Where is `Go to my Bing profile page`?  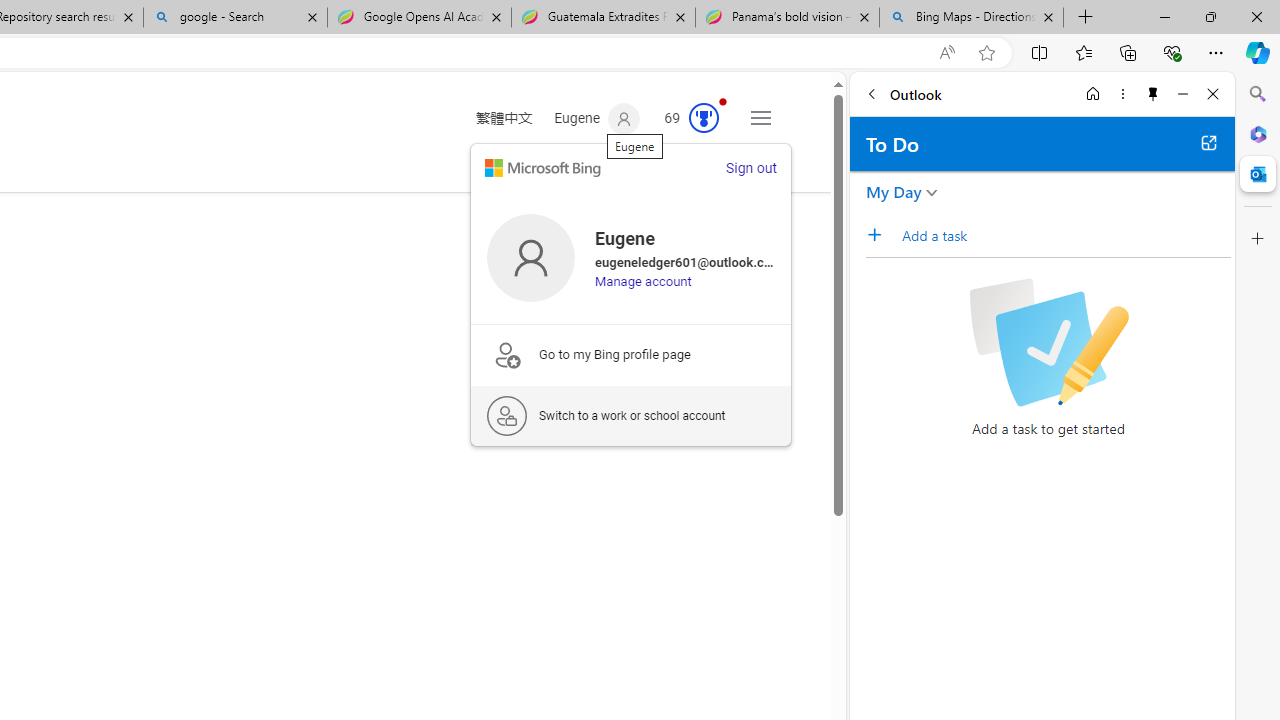
Go to my Bing profile page is located at coordinates (631, 354).